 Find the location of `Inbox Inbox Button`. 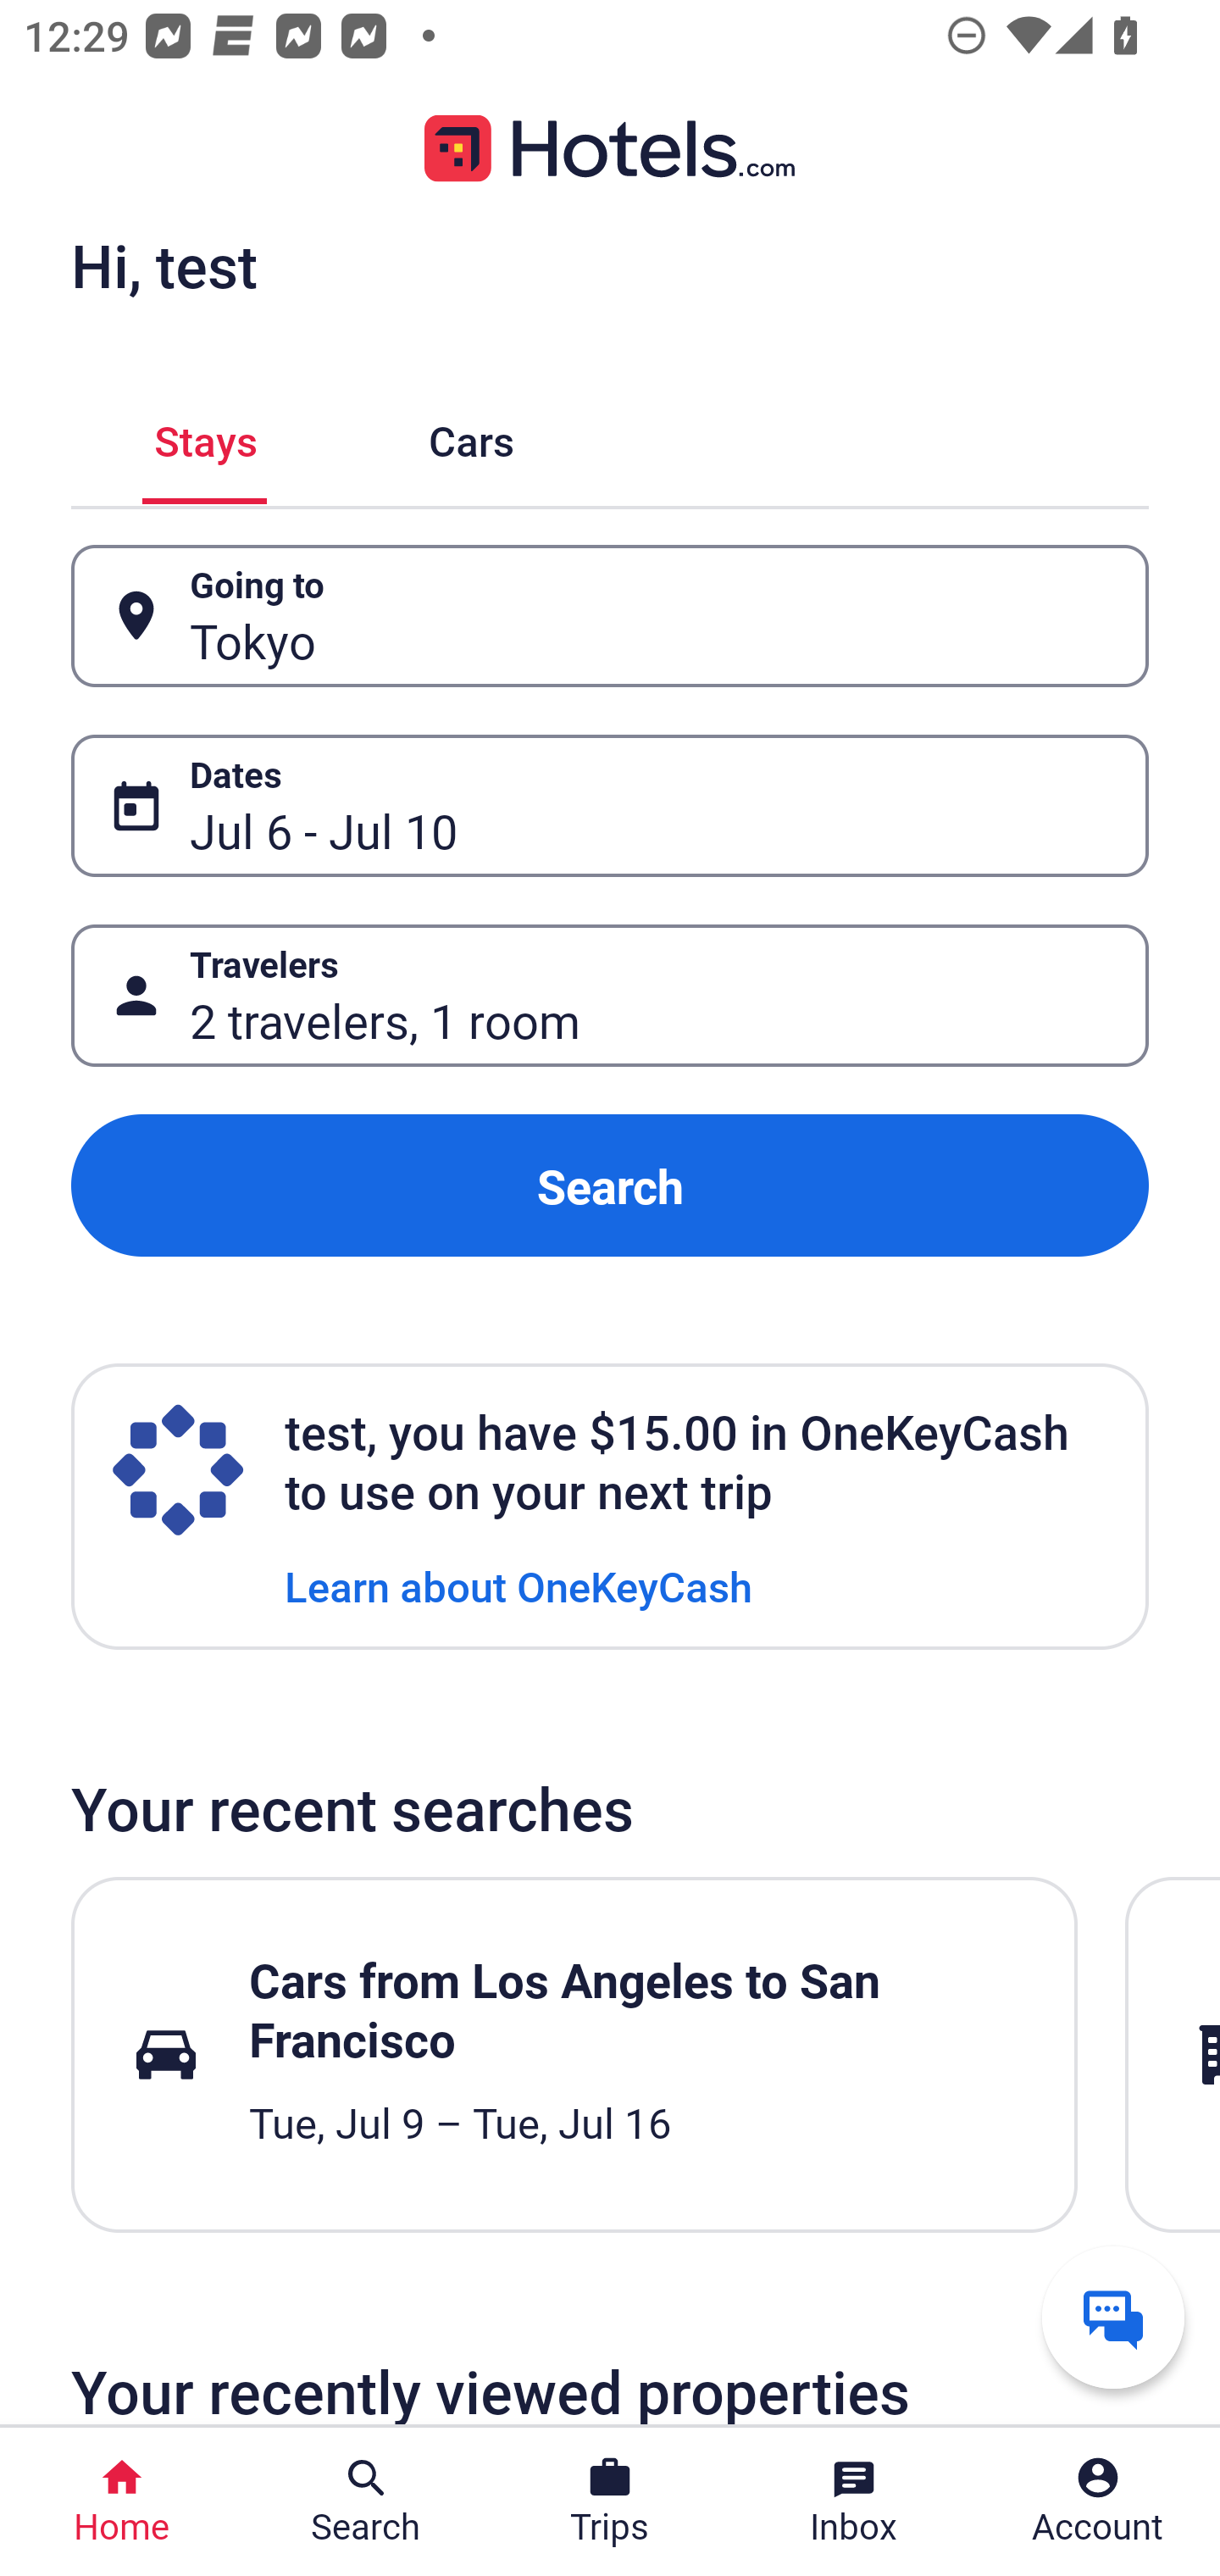

Inbox Inbox Button is located at coordinates (854, 2501).